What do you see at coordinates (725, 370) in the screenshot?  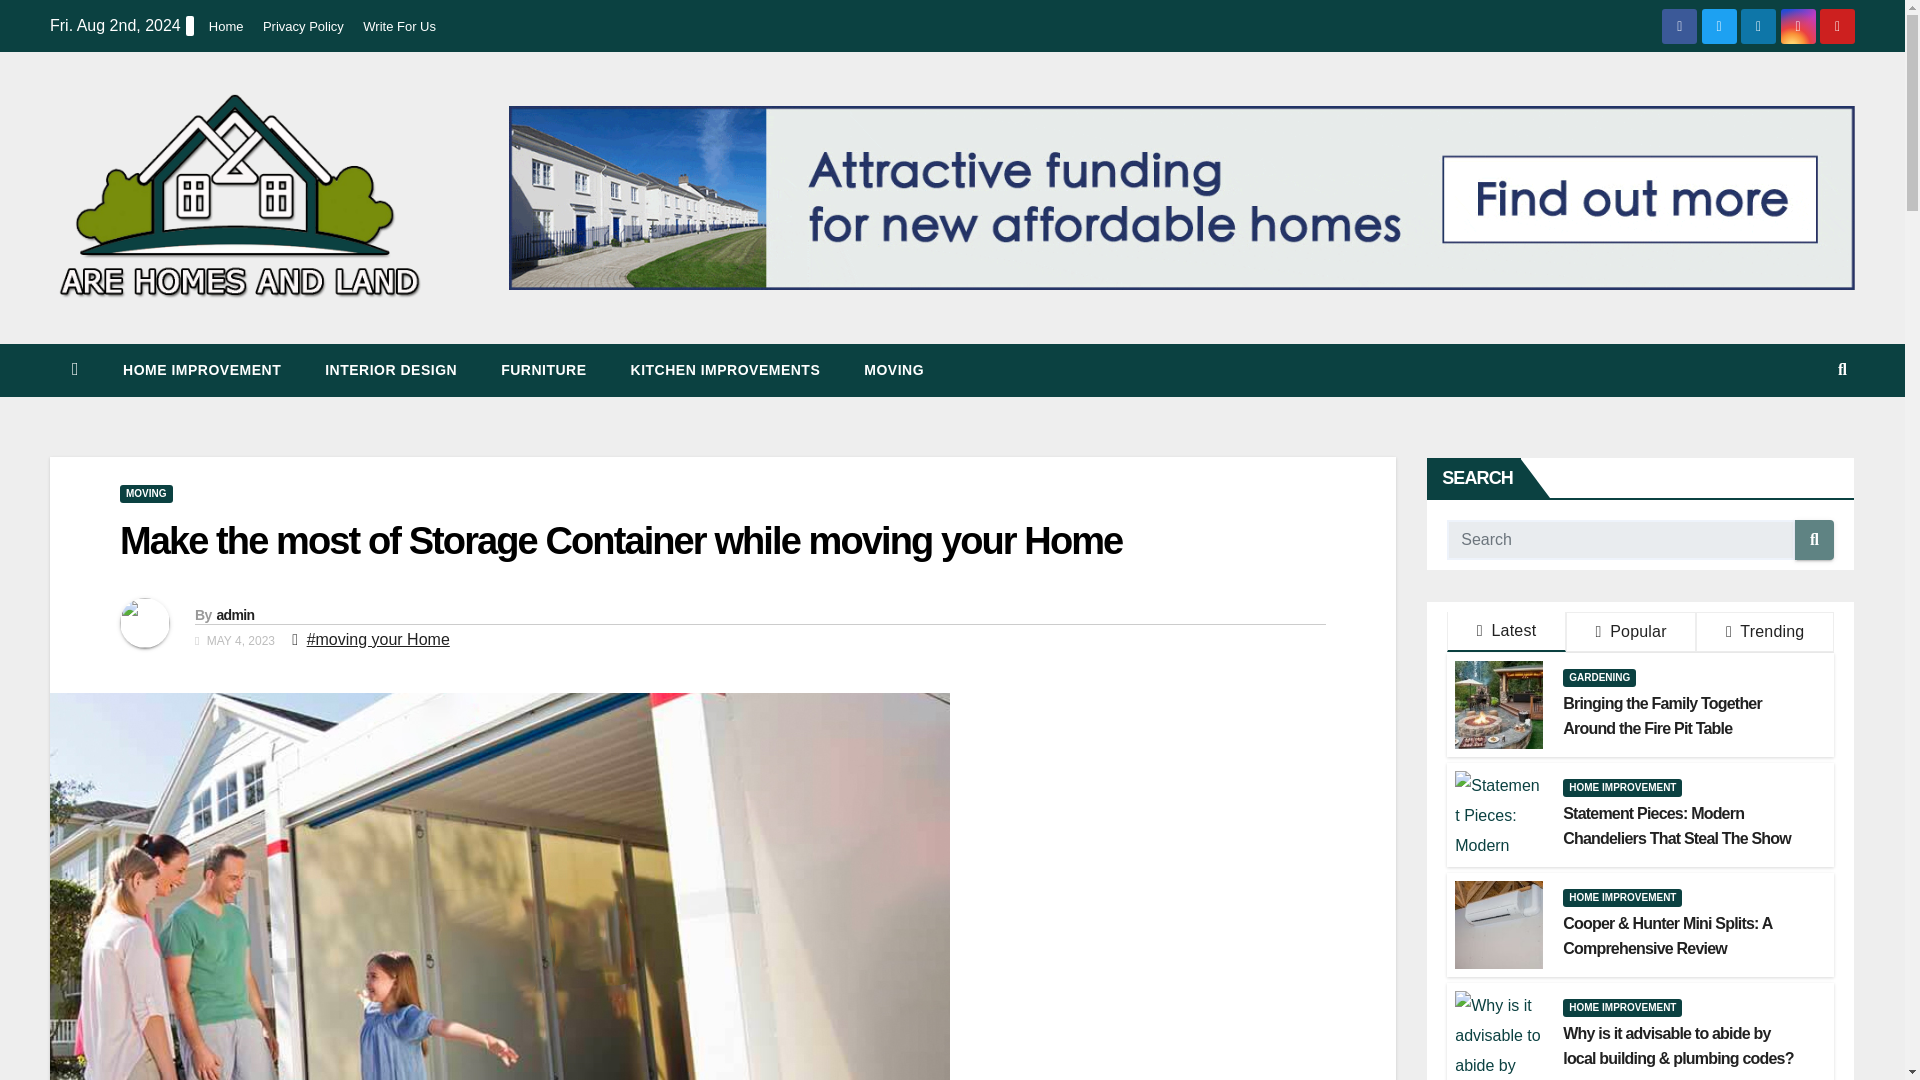 I see `Kitchen Improvements` at bounding box center [725, 370].